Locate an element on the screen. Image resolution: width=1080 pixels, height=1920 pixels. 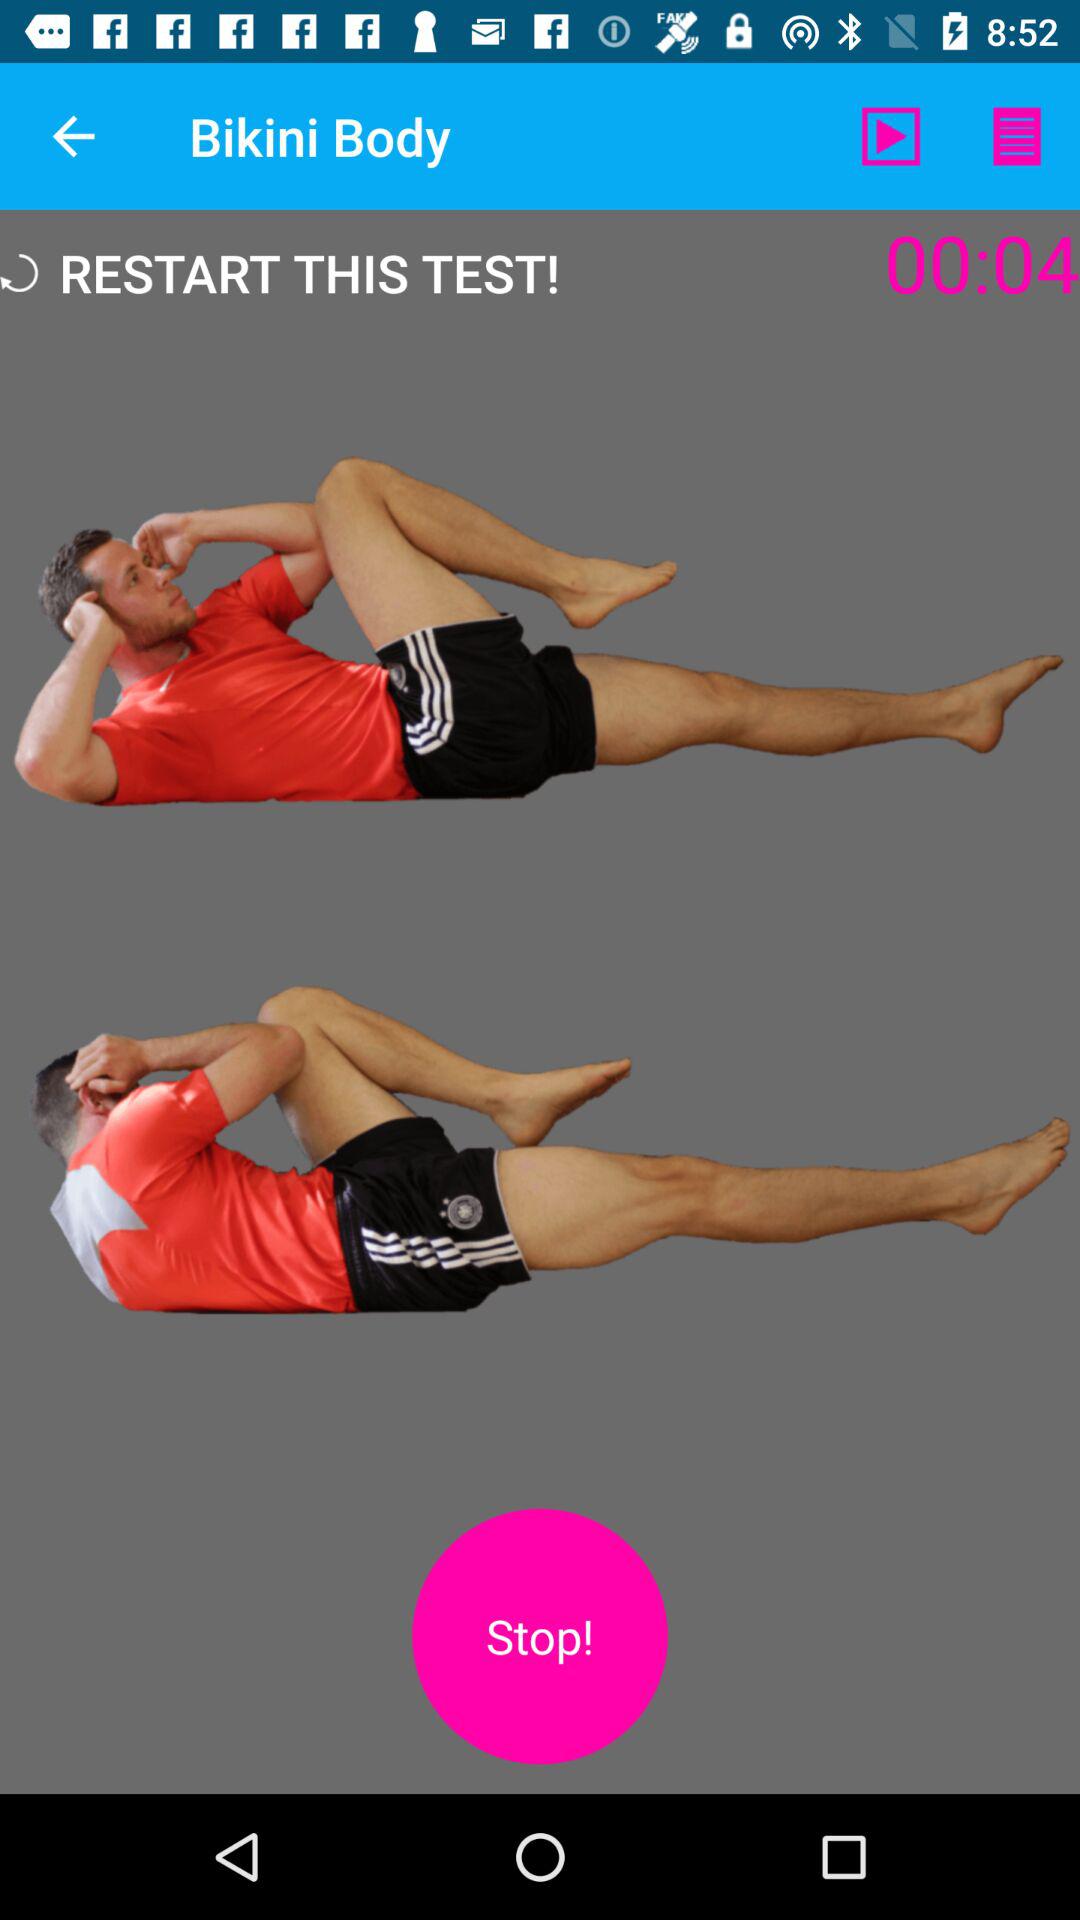
launch the icon above the 00:05 item is located at coordinates (890, 136).